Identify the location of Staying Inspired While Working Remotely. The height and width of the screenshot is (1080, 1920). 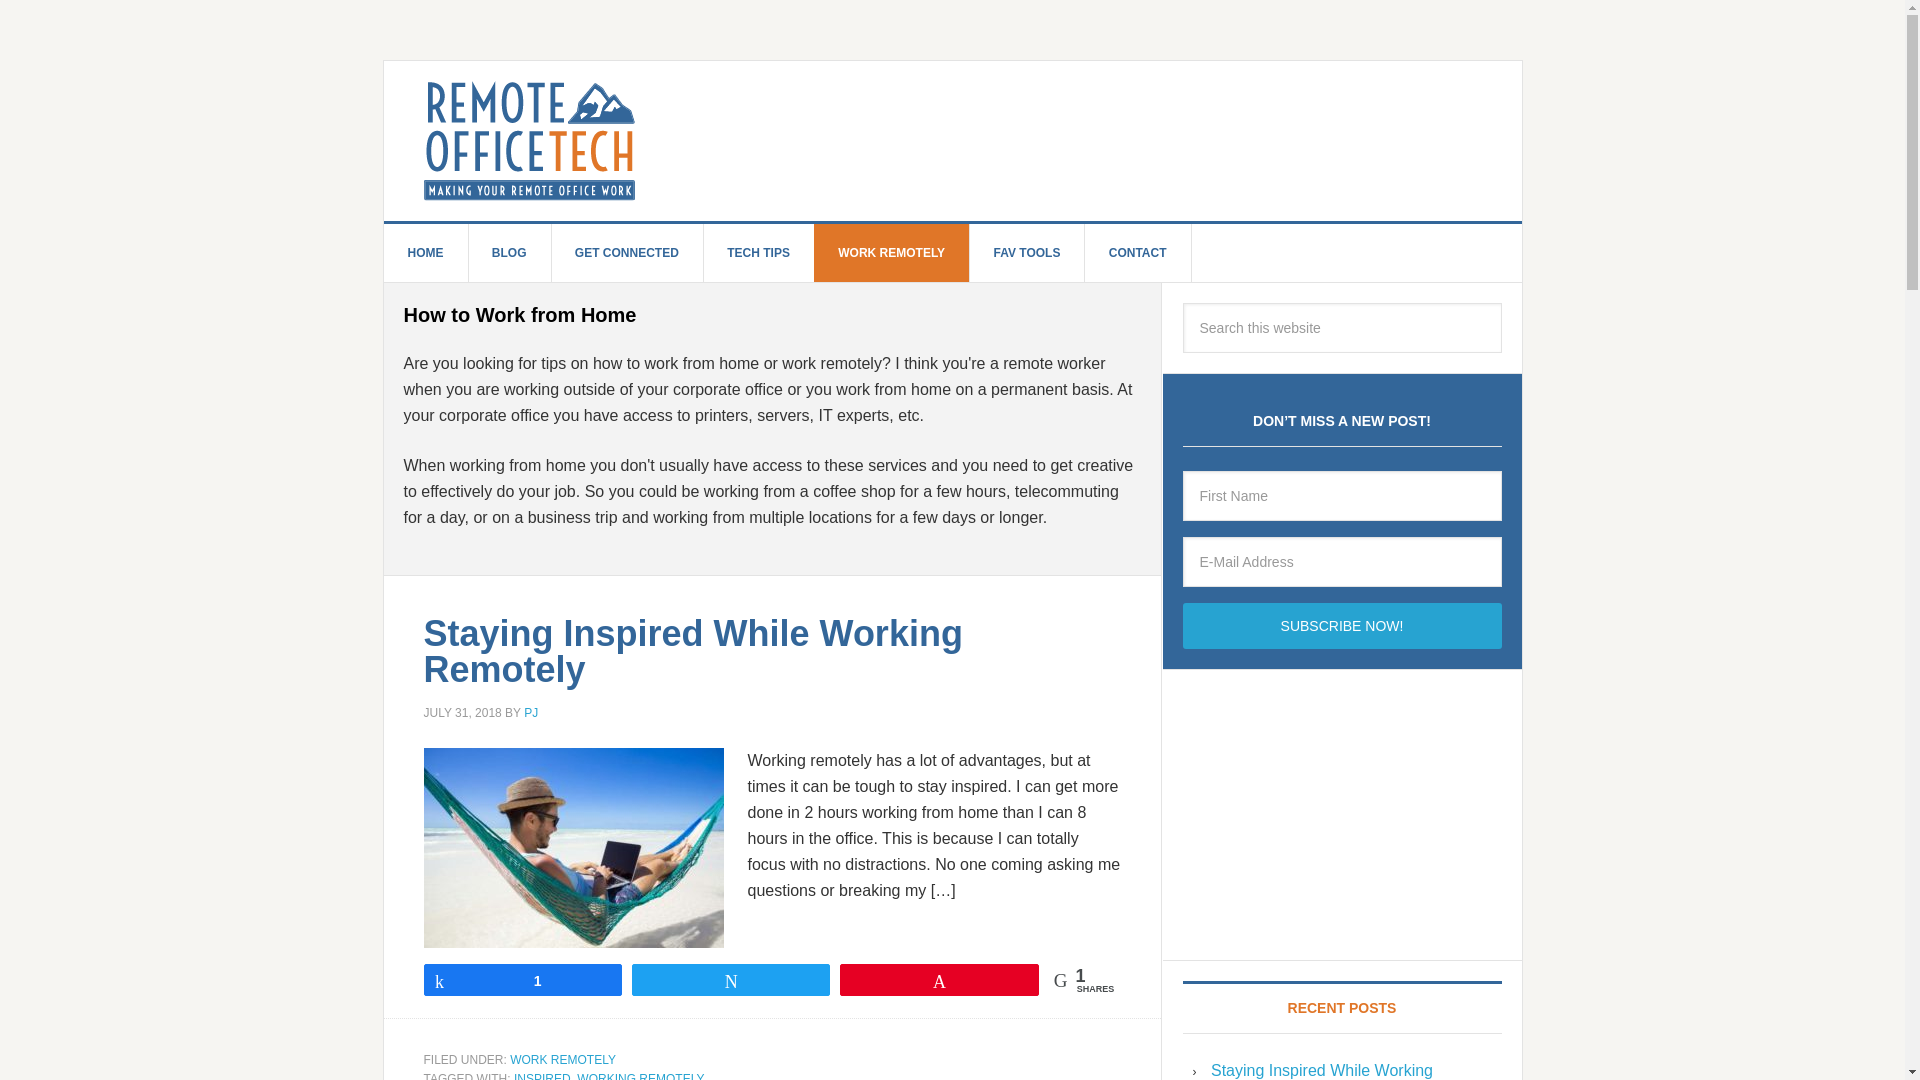
(694, 652).